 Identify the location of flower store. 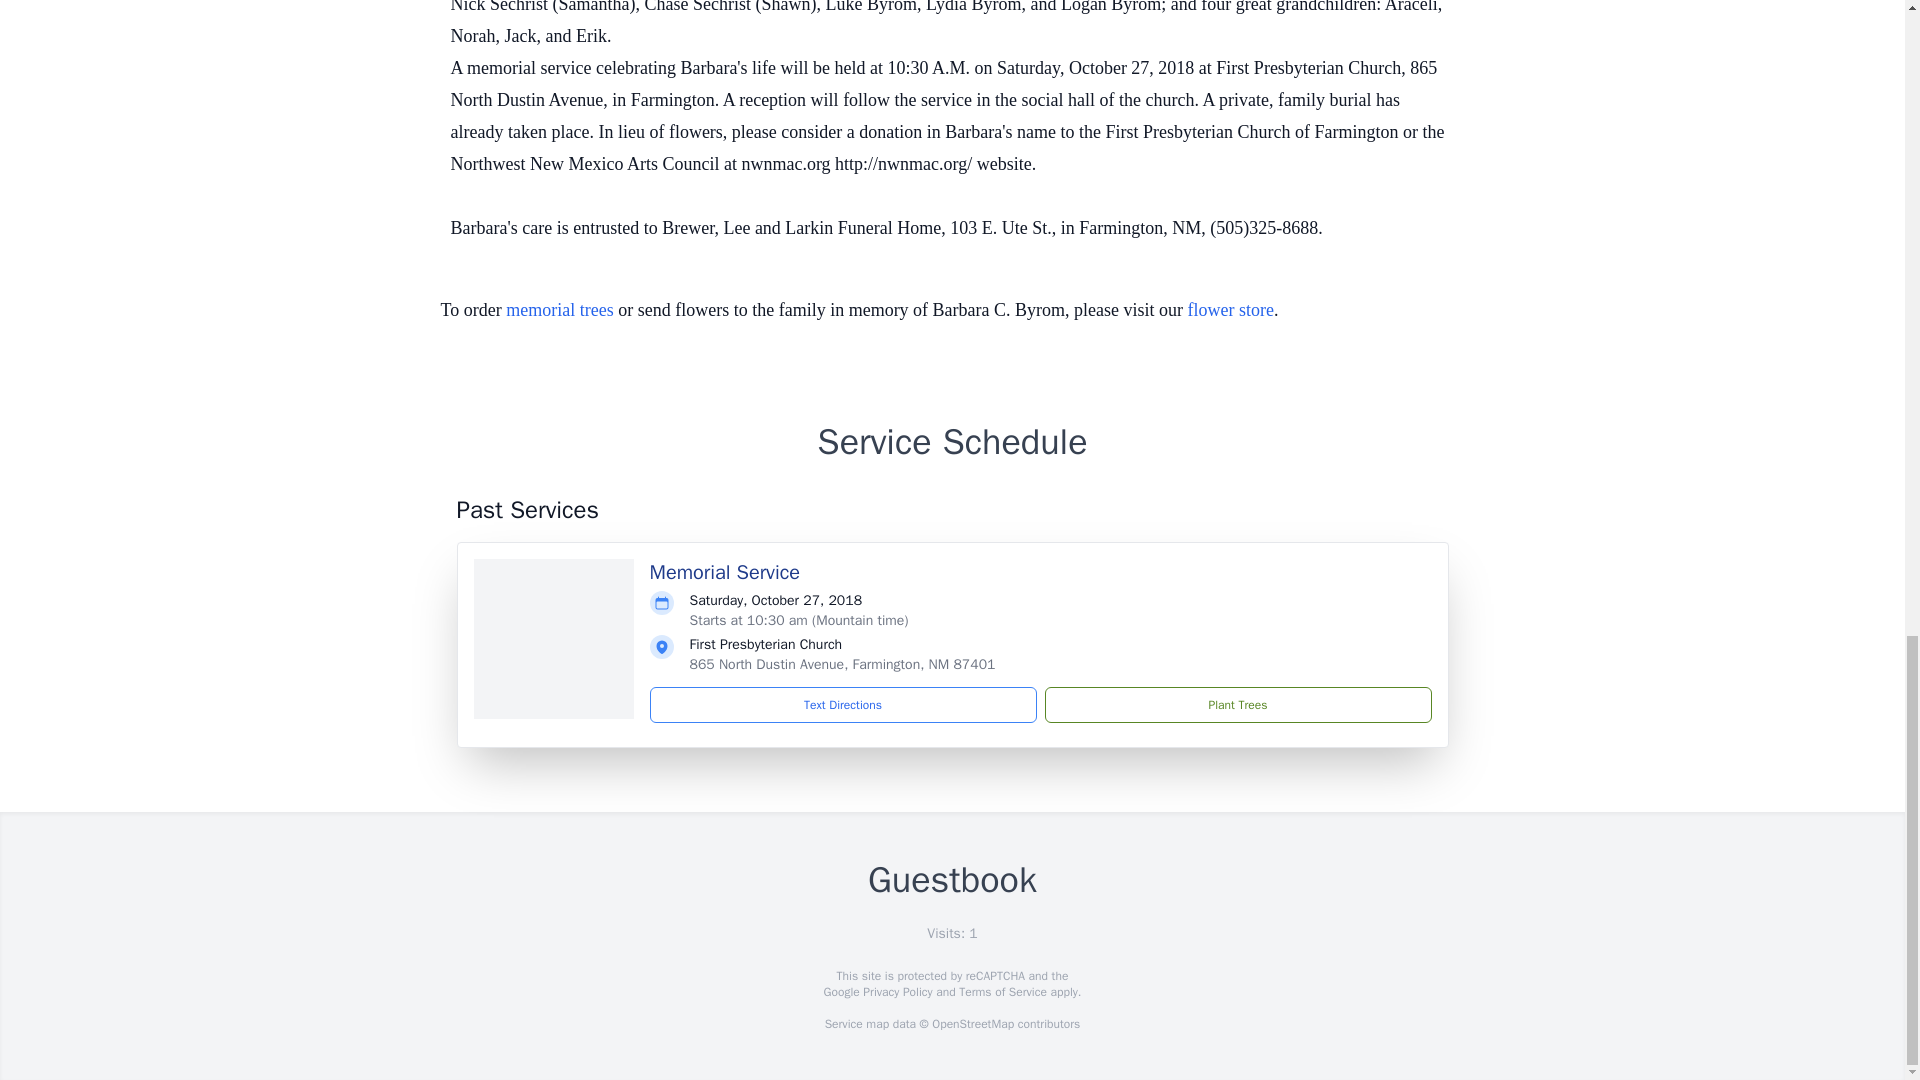
(1231, 310).